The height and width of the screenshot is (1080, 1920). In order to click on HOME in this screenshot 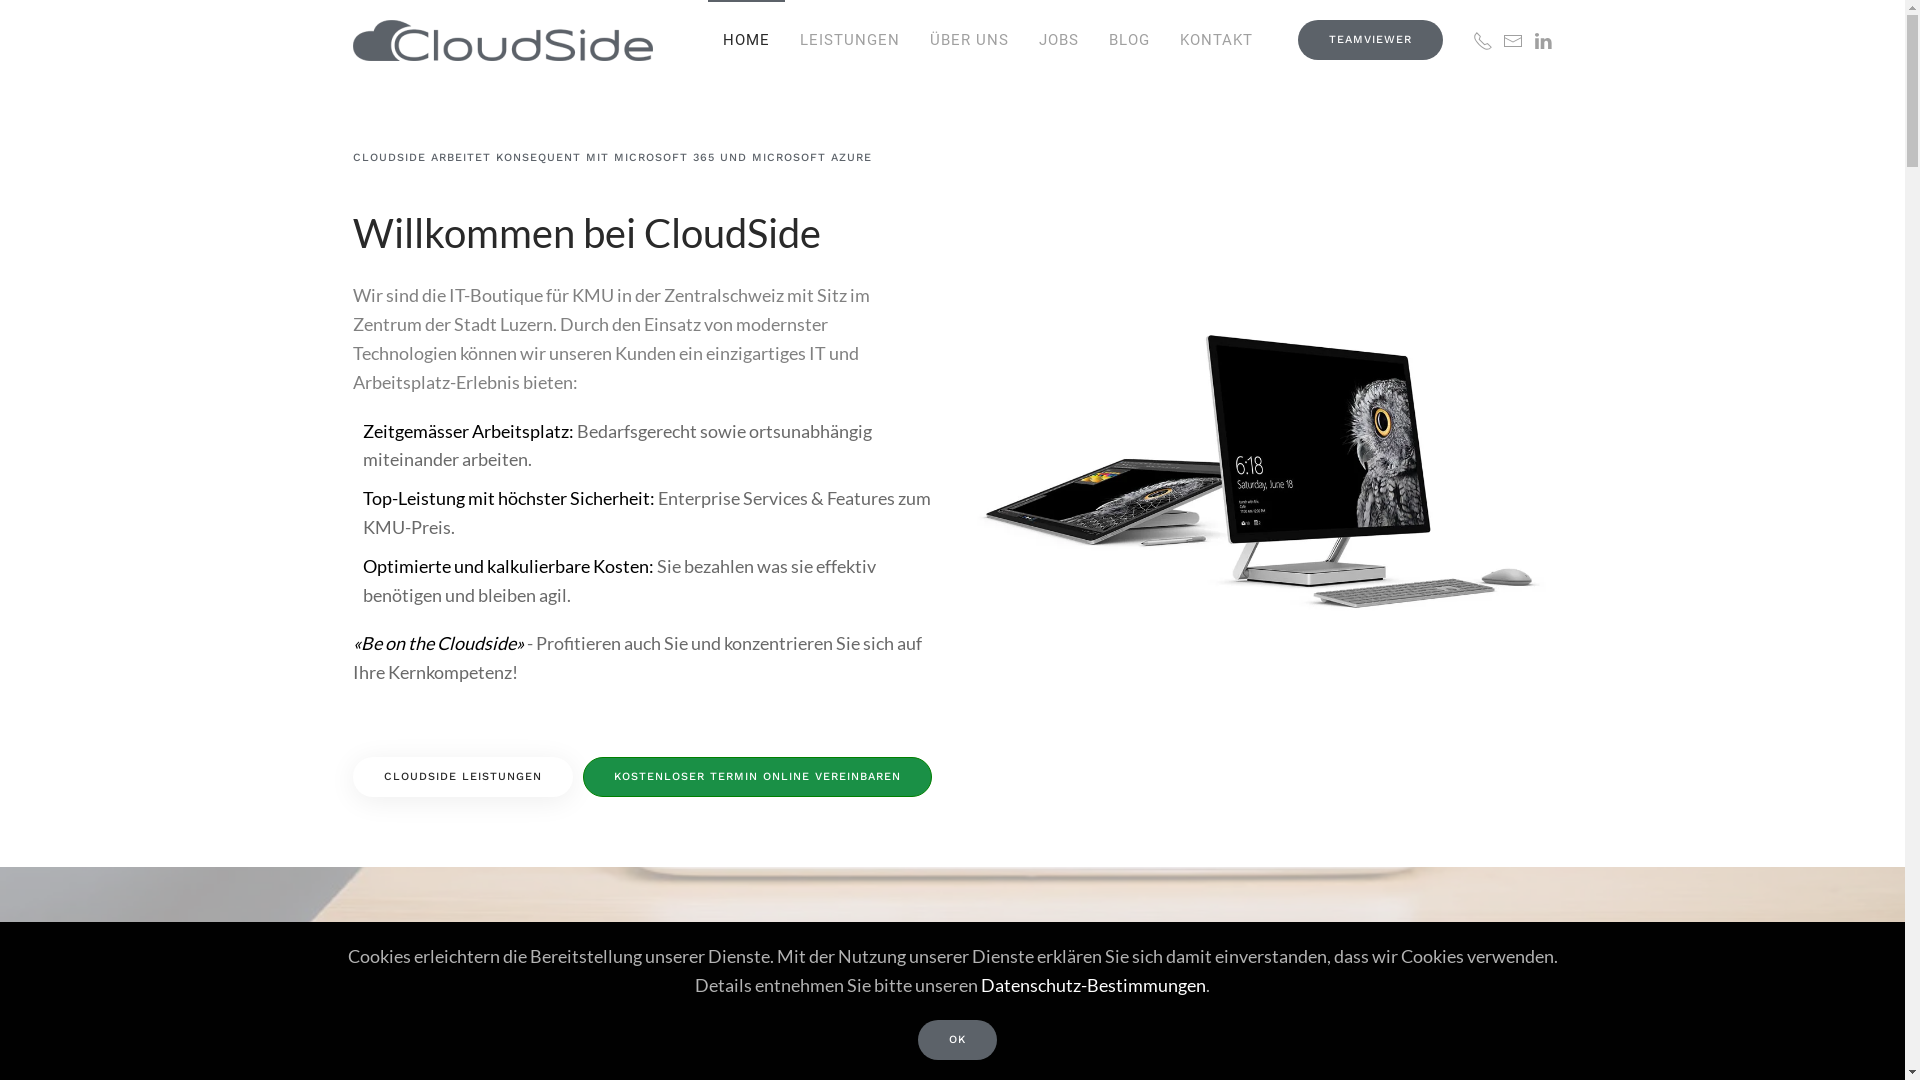, I will do `click(746, 40)`.